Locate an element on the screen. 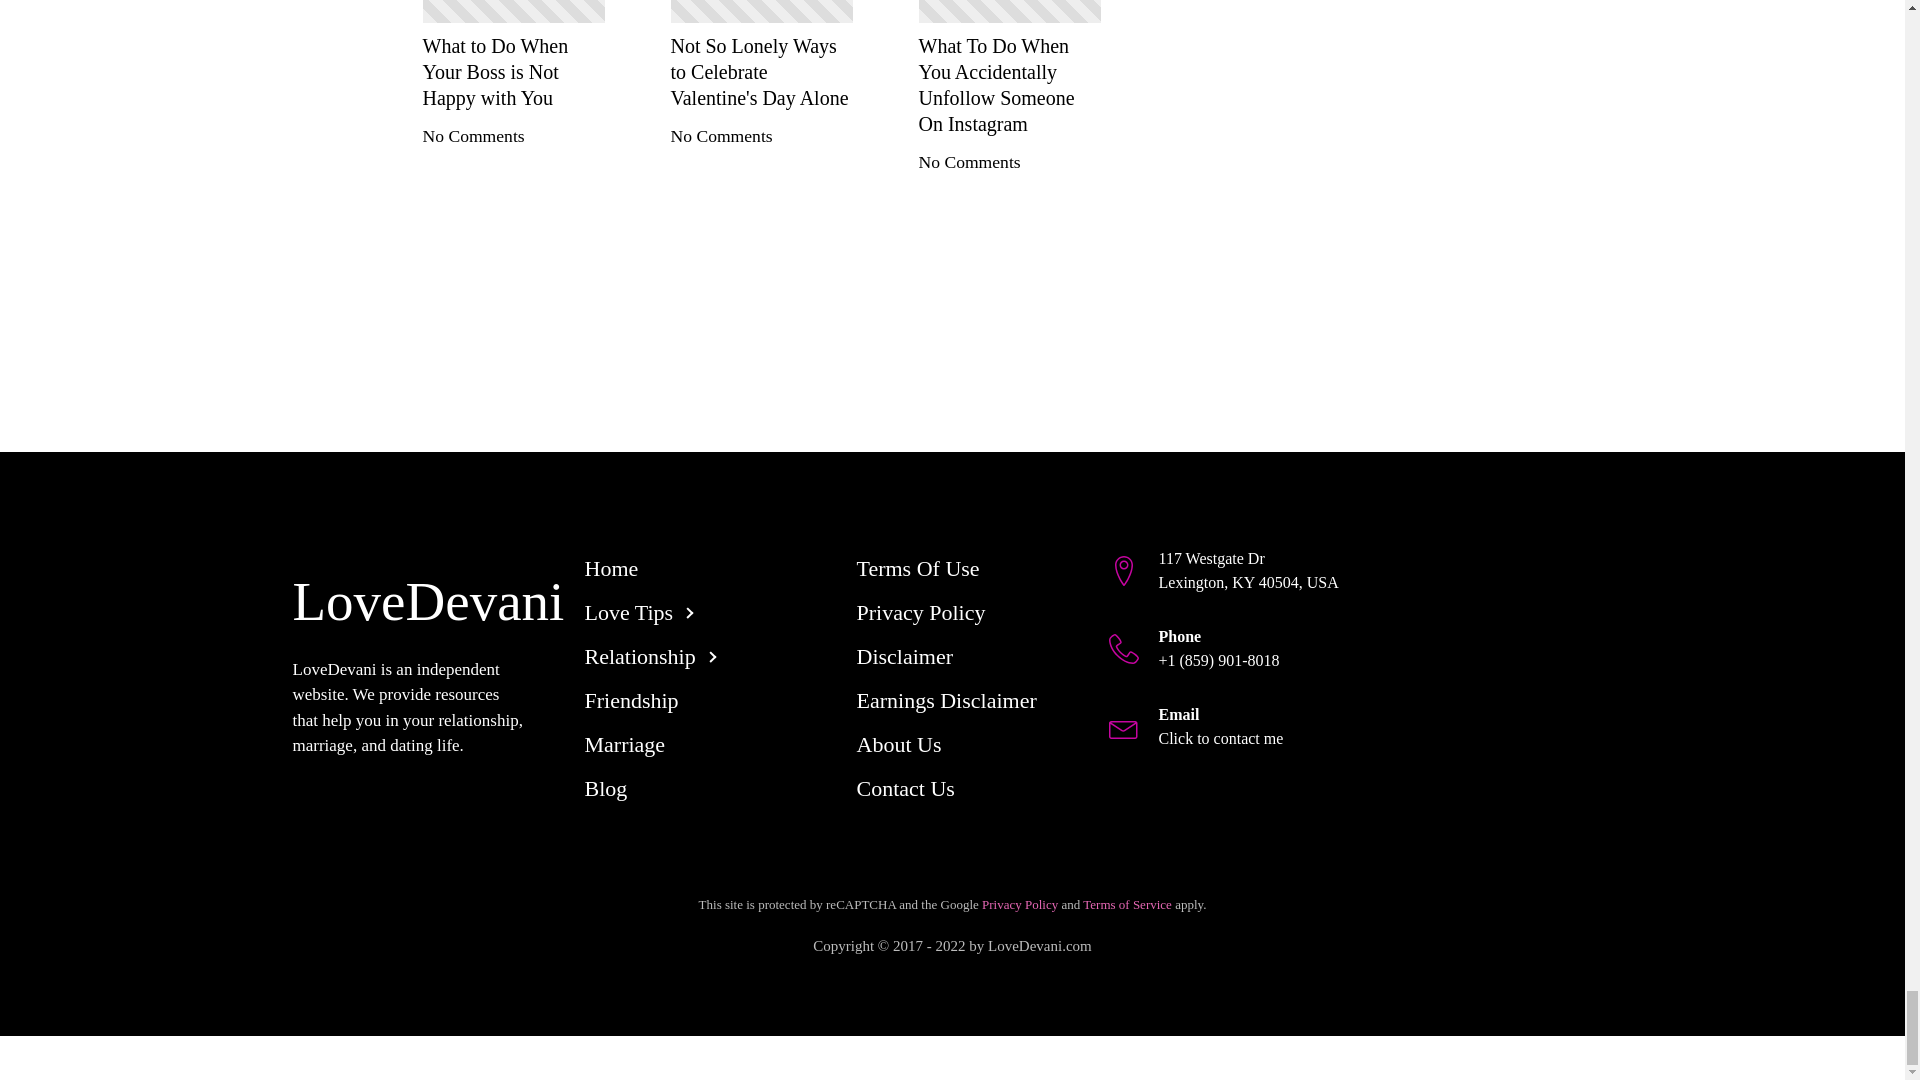 Image resolution: width=1920 pixels, height=1080 pixels. No Comments is located at coordinates (720, 136).